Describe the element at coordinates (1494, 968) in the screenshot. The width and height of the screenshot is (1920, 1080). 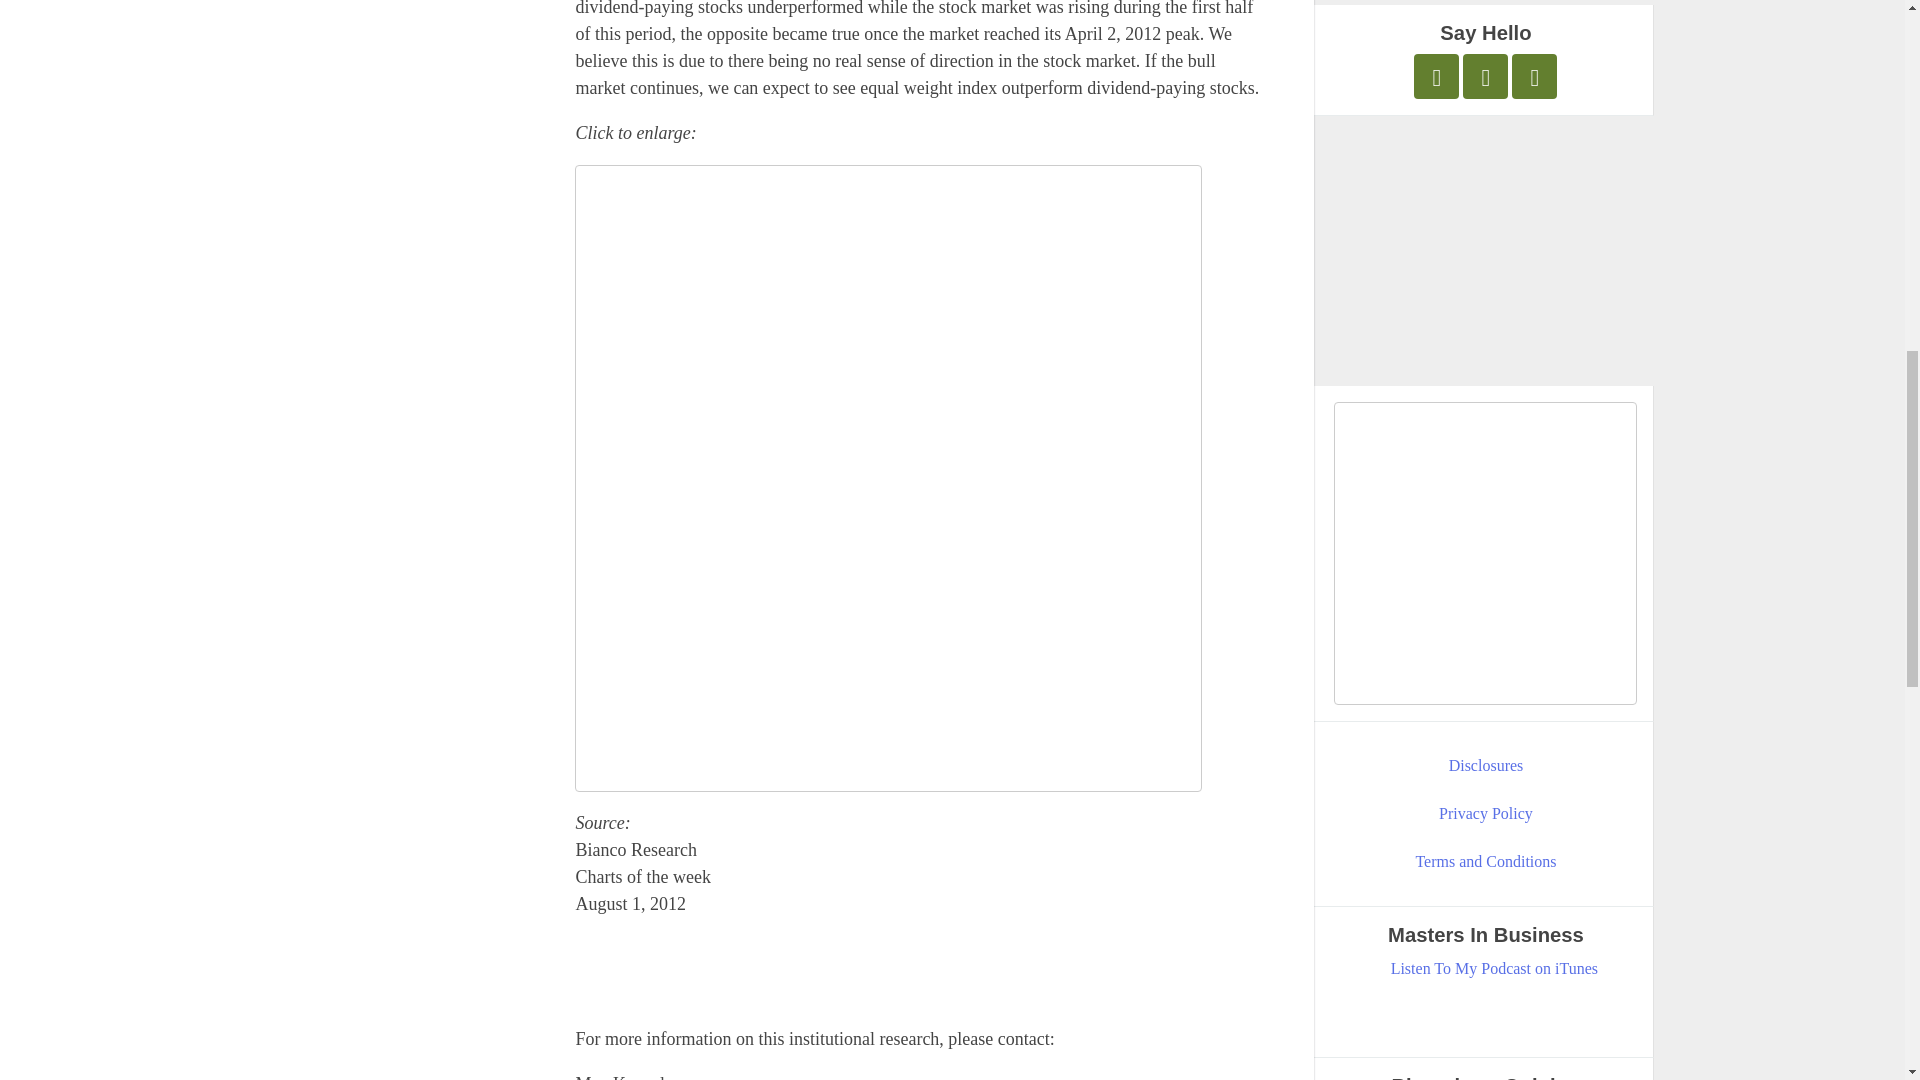
I see `Listen To My Podcast on iTunes` at that location.